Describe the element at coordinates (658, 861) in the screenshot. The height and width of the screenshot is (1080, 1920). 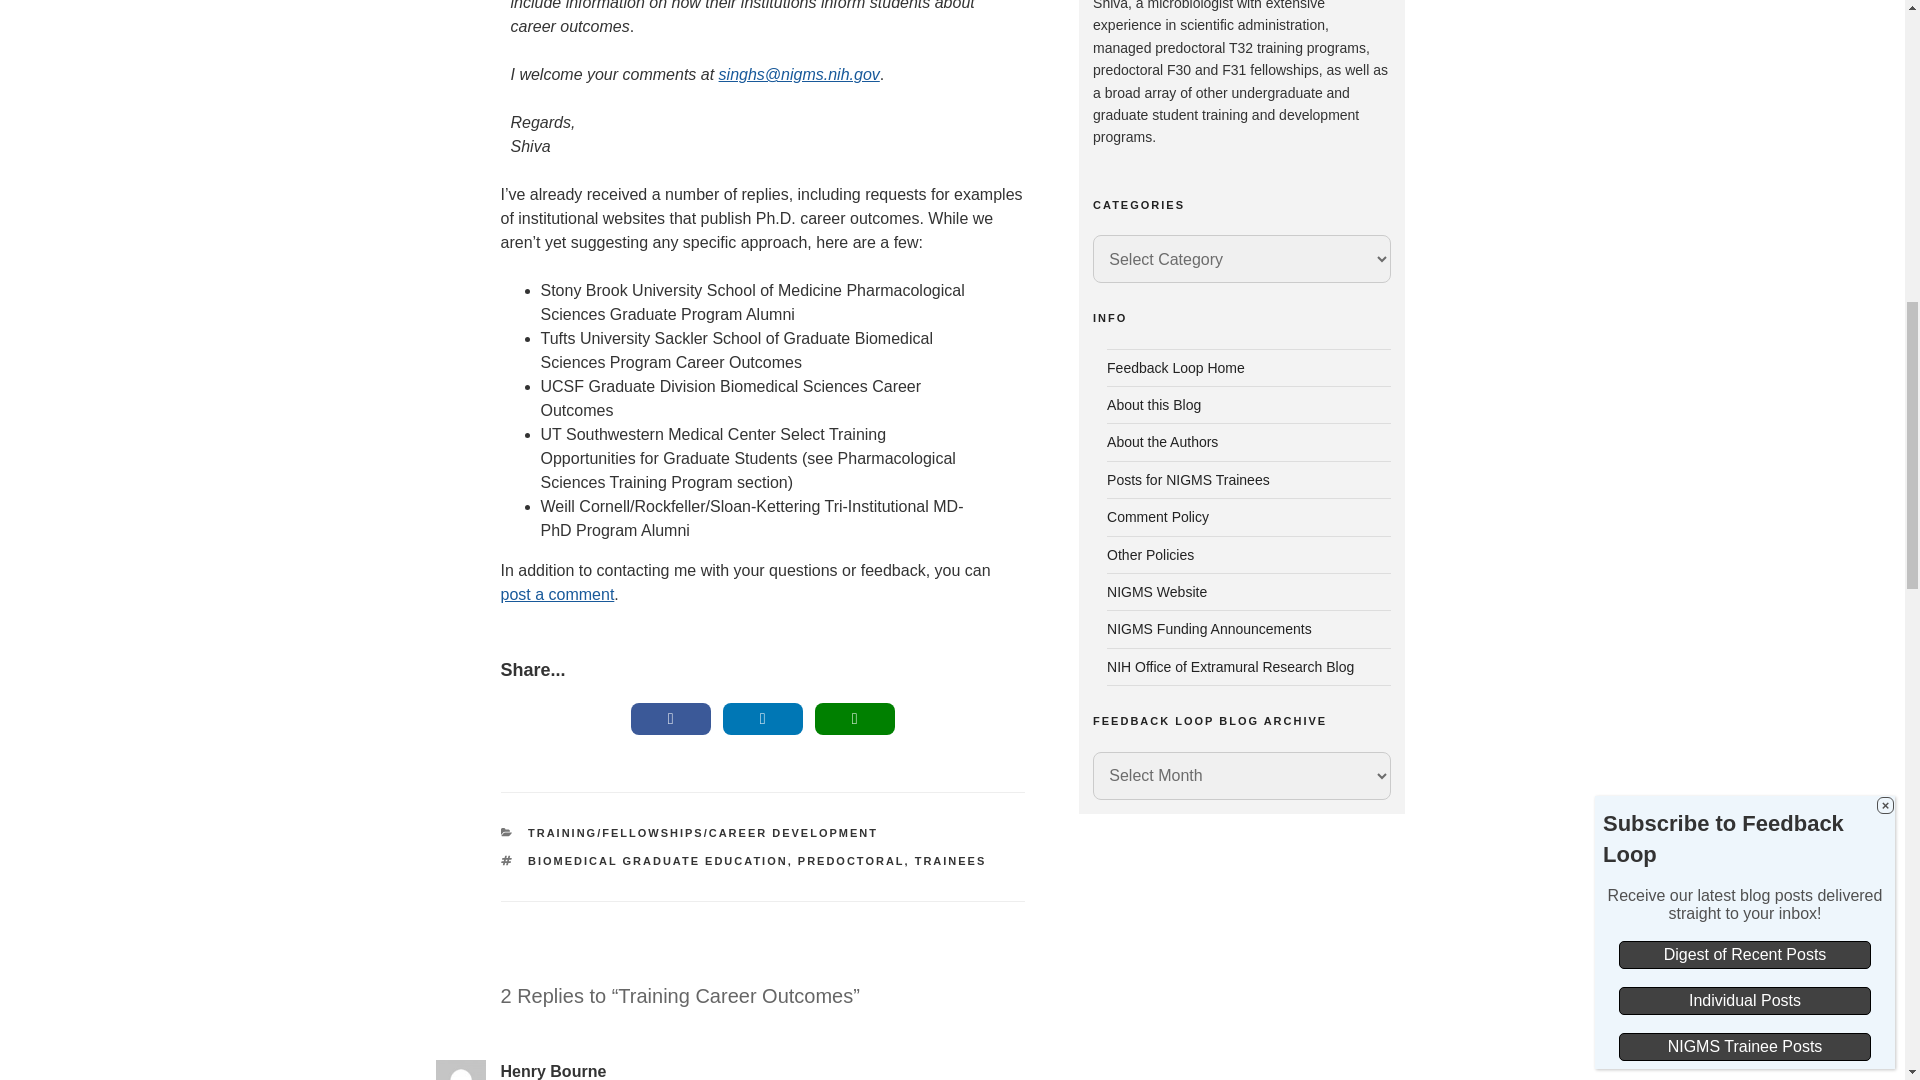
I see `BIOMEDICAL GRADUATE EDUCATION` at that location.